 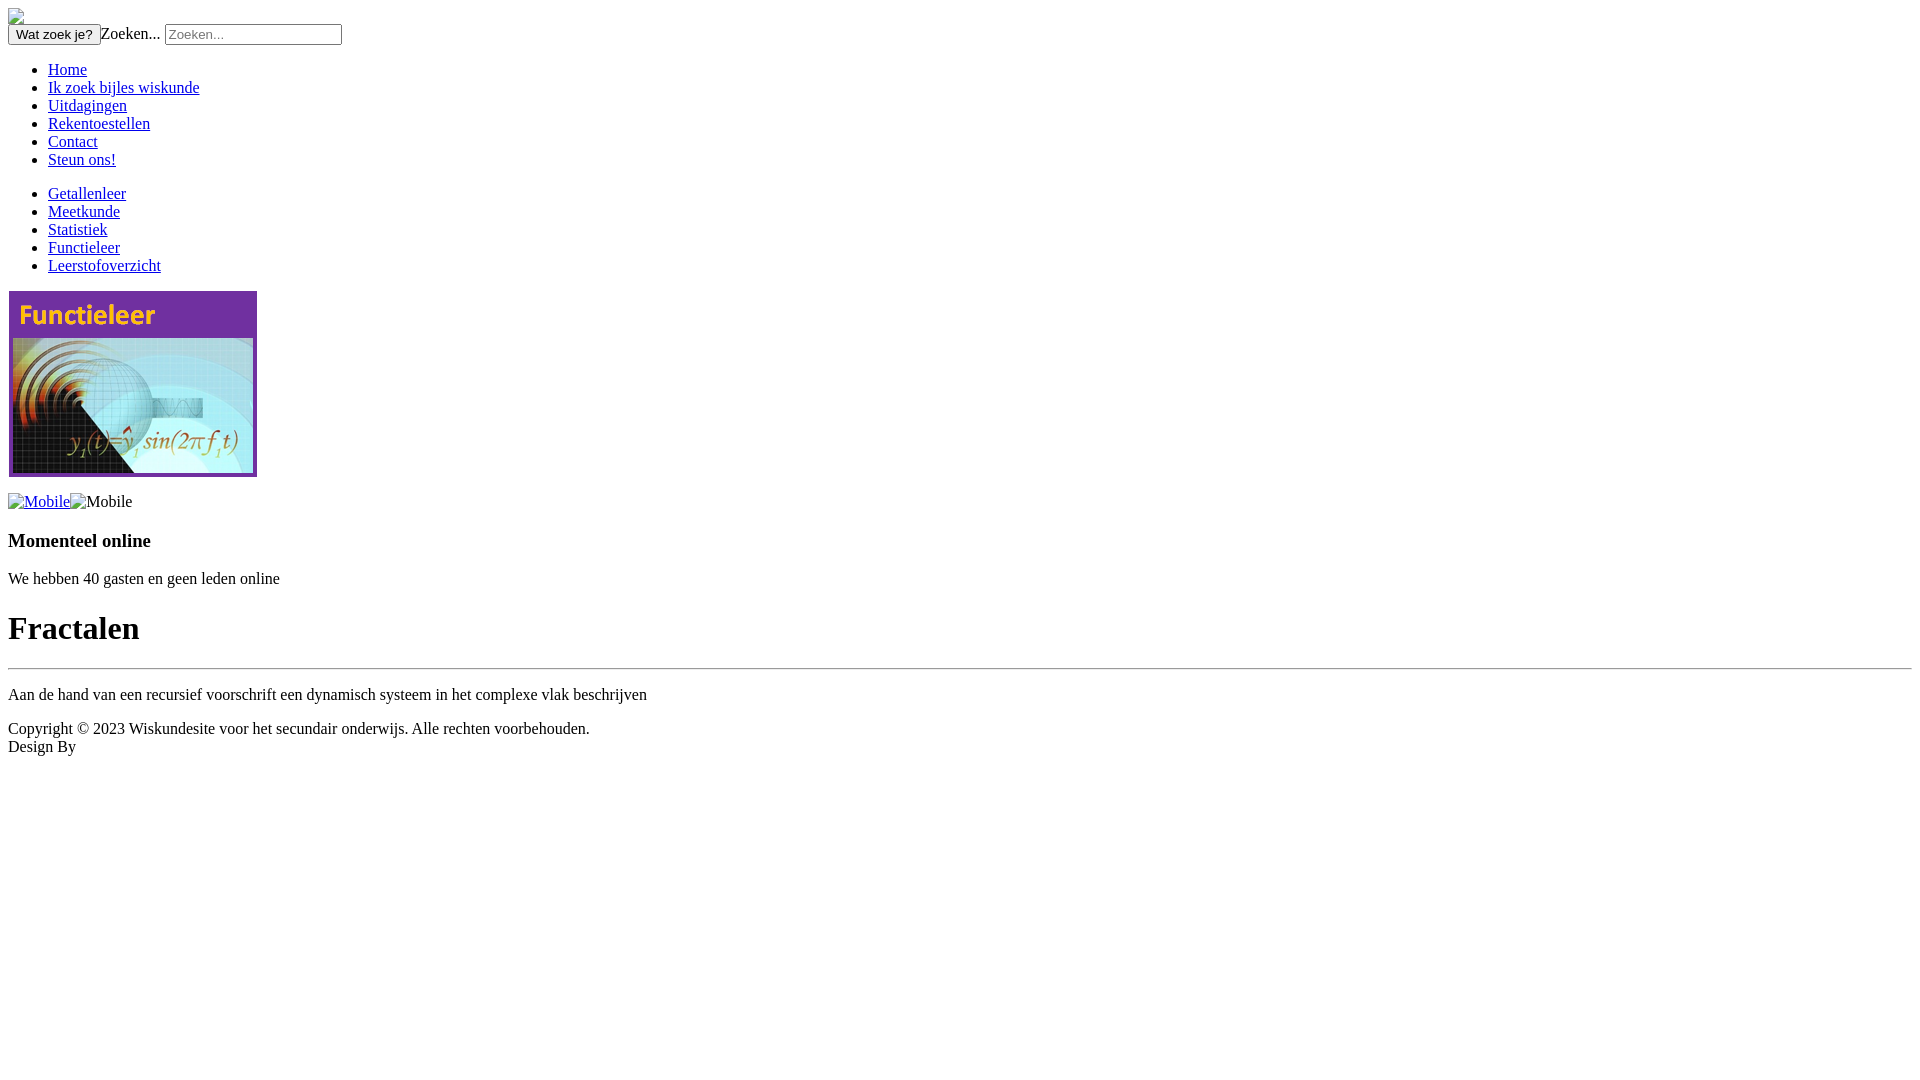 I want to click on Leerstofoverzicht, so click(x=104, y=266).